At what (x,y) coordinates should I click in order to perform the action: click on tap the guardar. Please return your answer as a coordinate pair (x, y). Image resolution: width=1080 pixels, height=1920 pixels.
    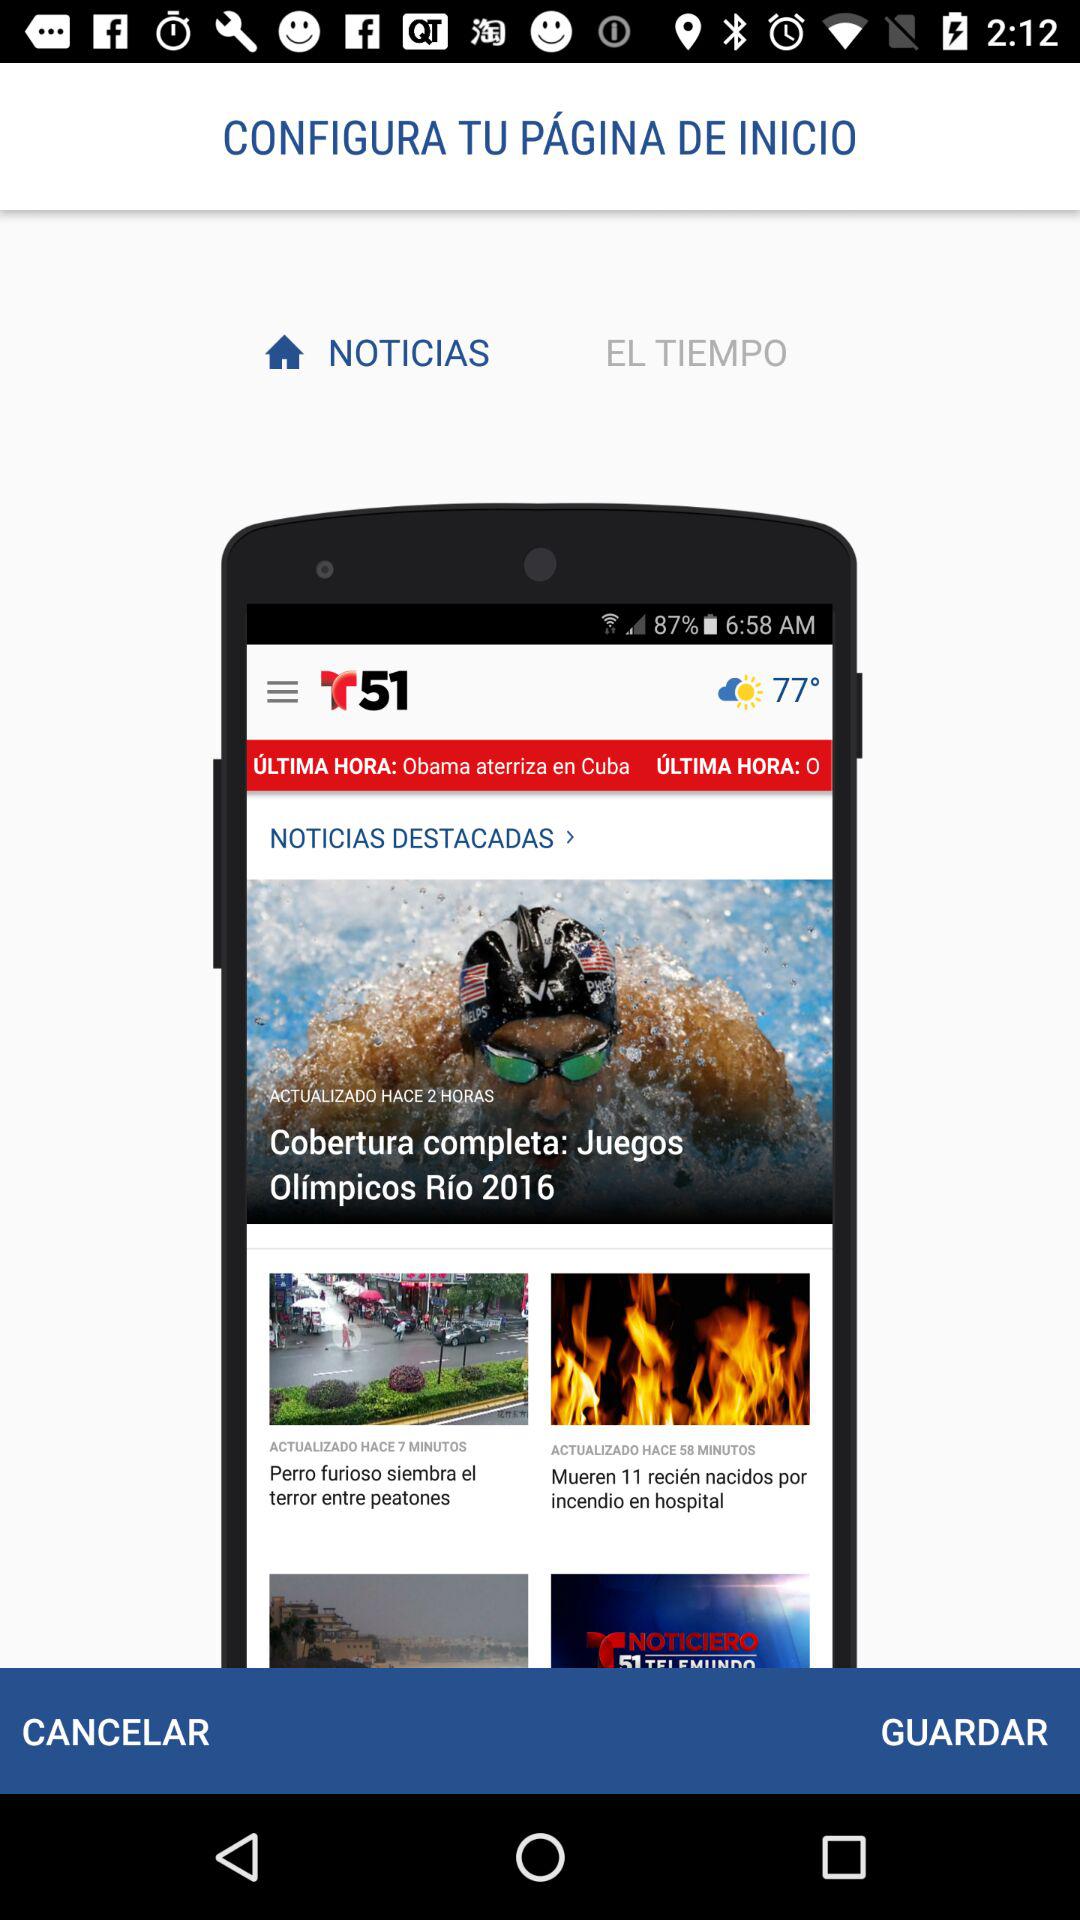
    Looking at the image, I should click on (964, 1730).